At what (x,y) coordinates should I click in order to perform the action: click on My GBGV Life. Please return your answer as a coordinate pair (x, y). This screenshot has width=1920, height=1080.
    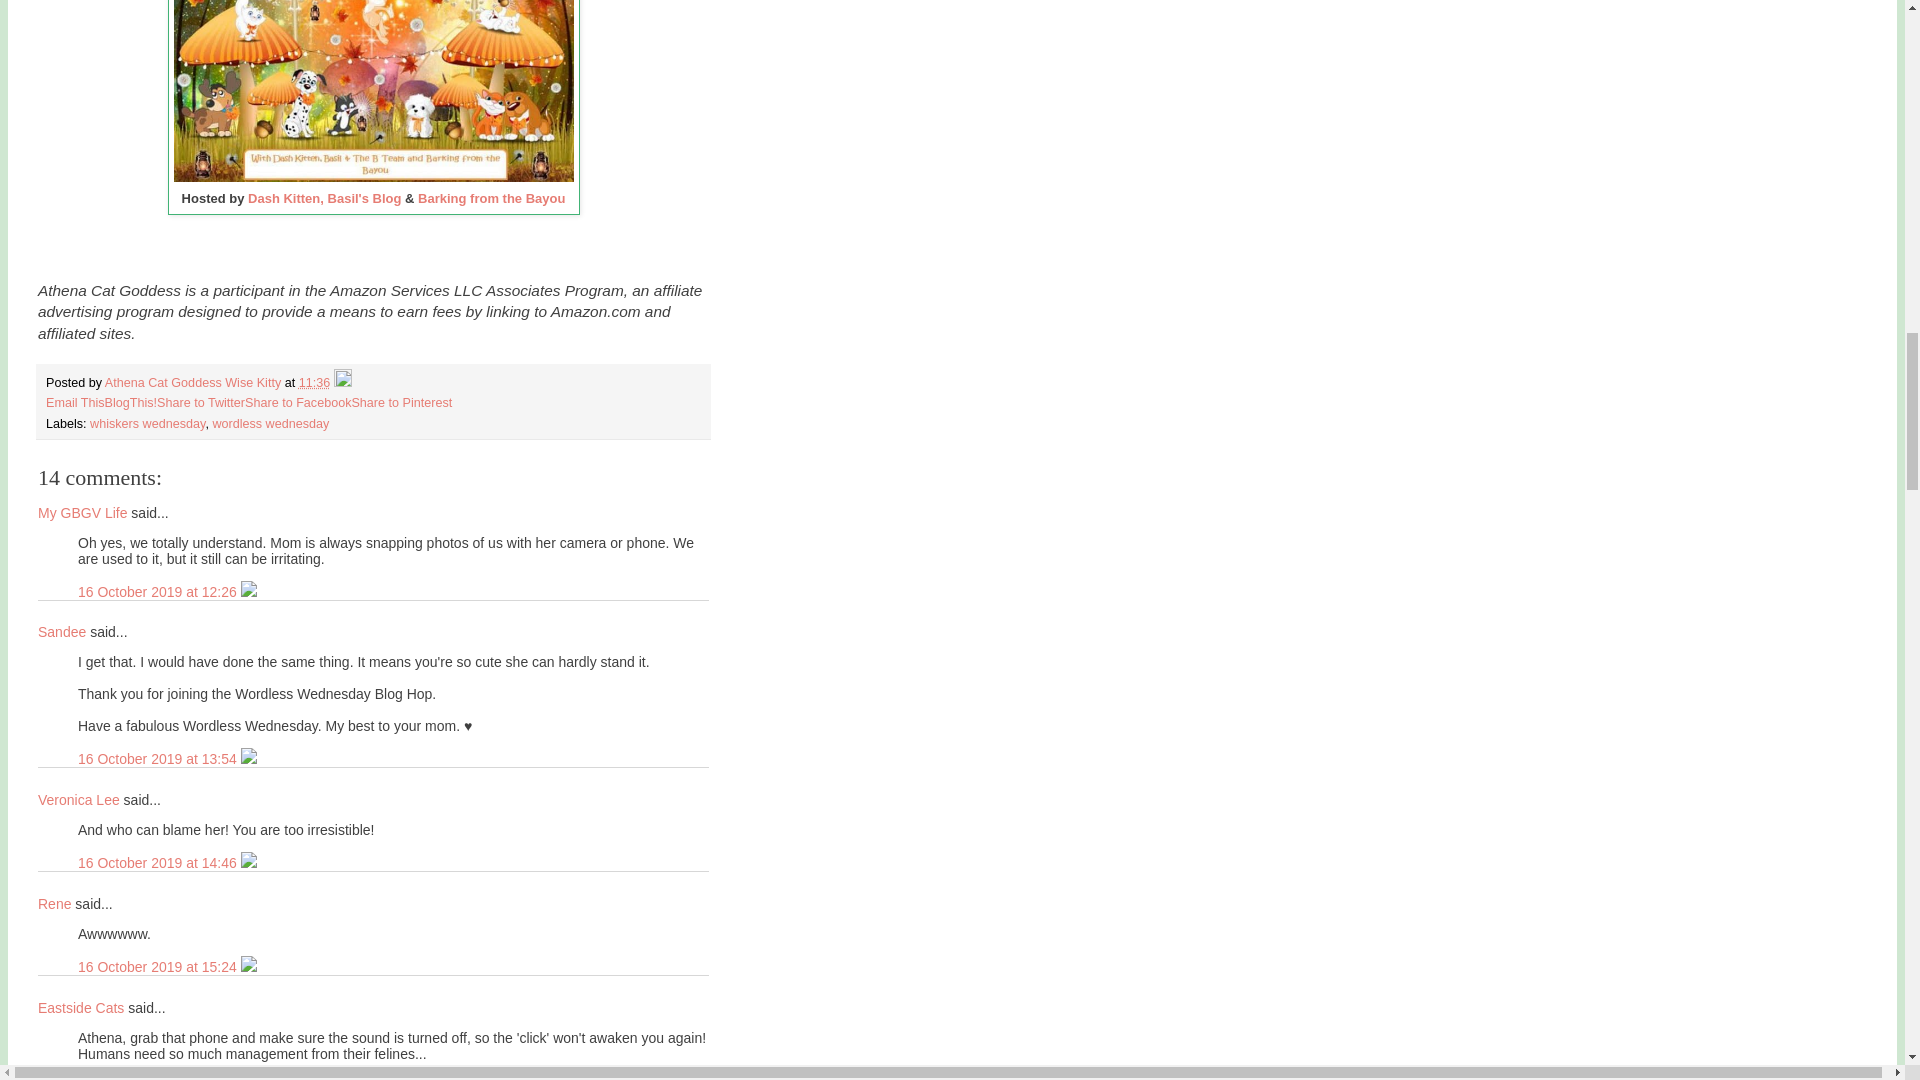
    Looking at the image, I should click on (82, 512).